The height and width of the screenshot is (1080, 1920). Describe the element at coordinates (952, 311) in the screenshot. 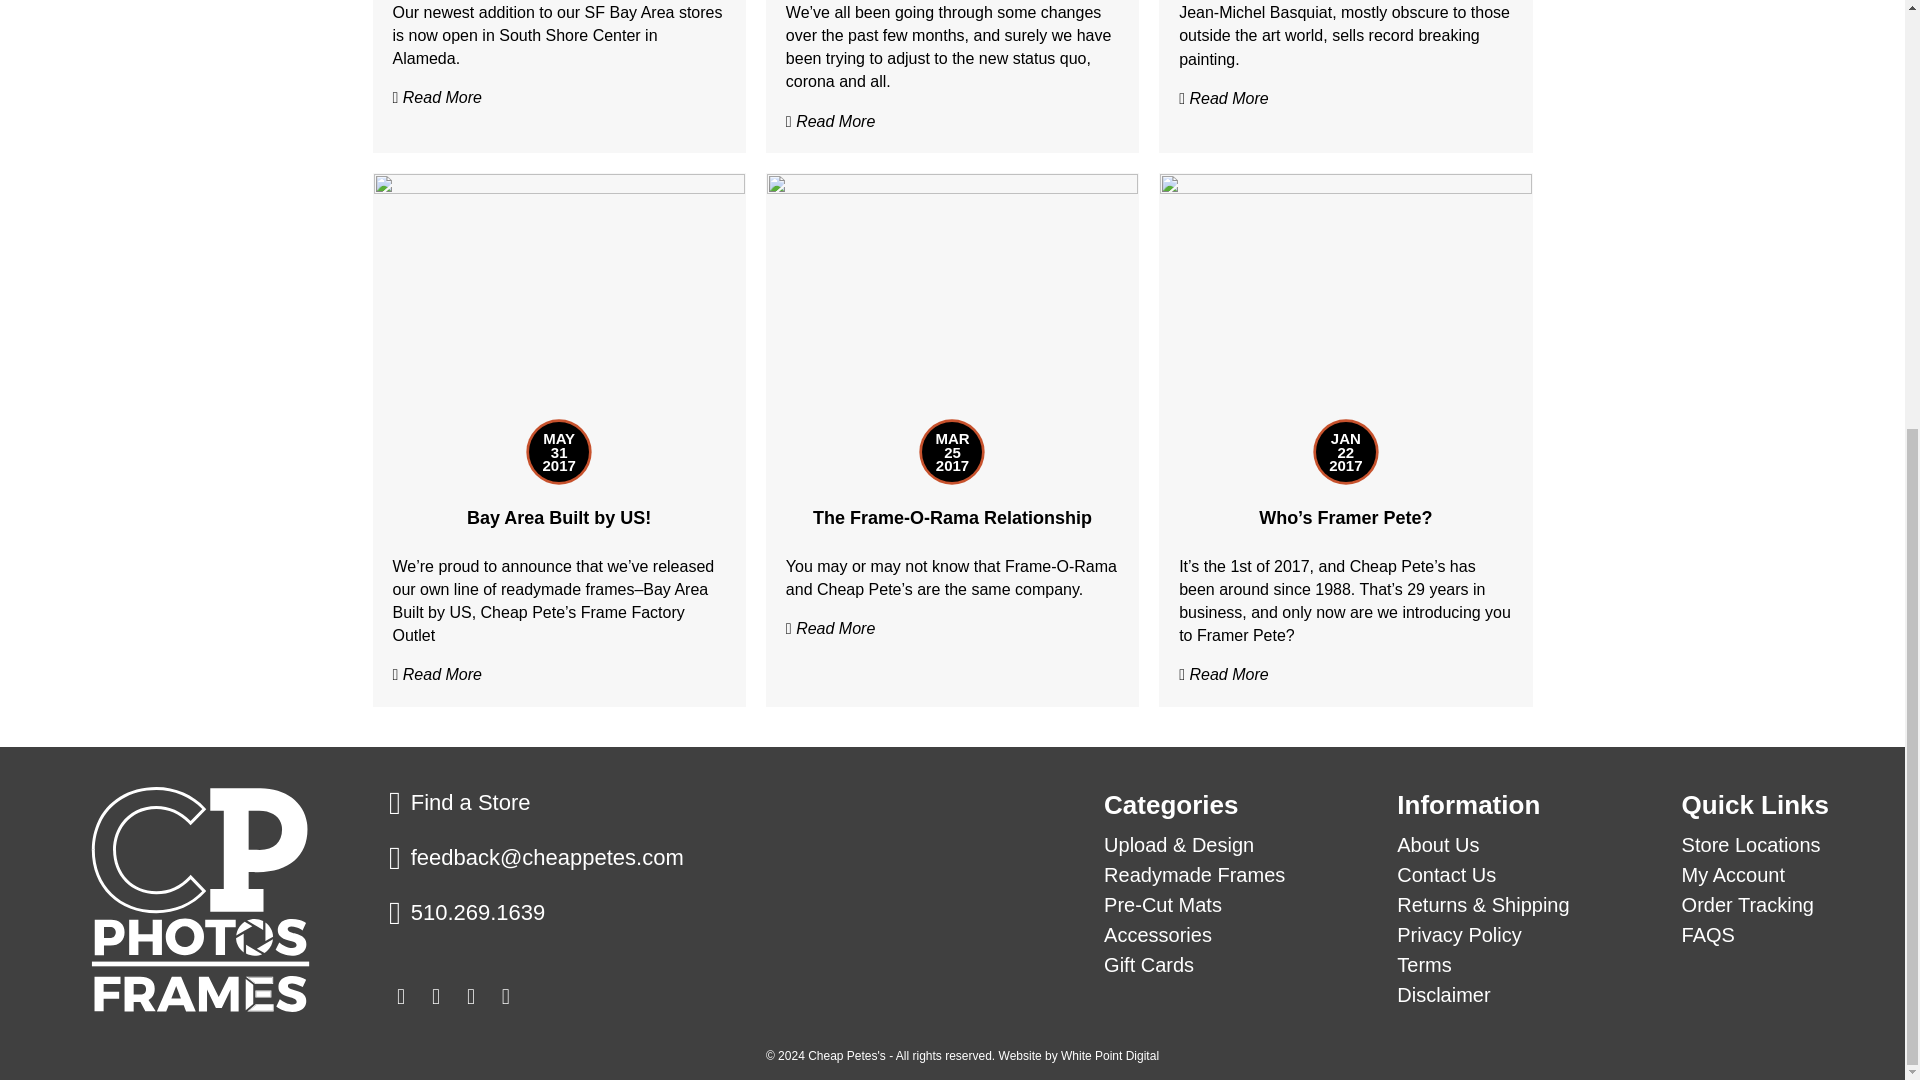

I see `The Frame-O-Rama Relationship` at that location.